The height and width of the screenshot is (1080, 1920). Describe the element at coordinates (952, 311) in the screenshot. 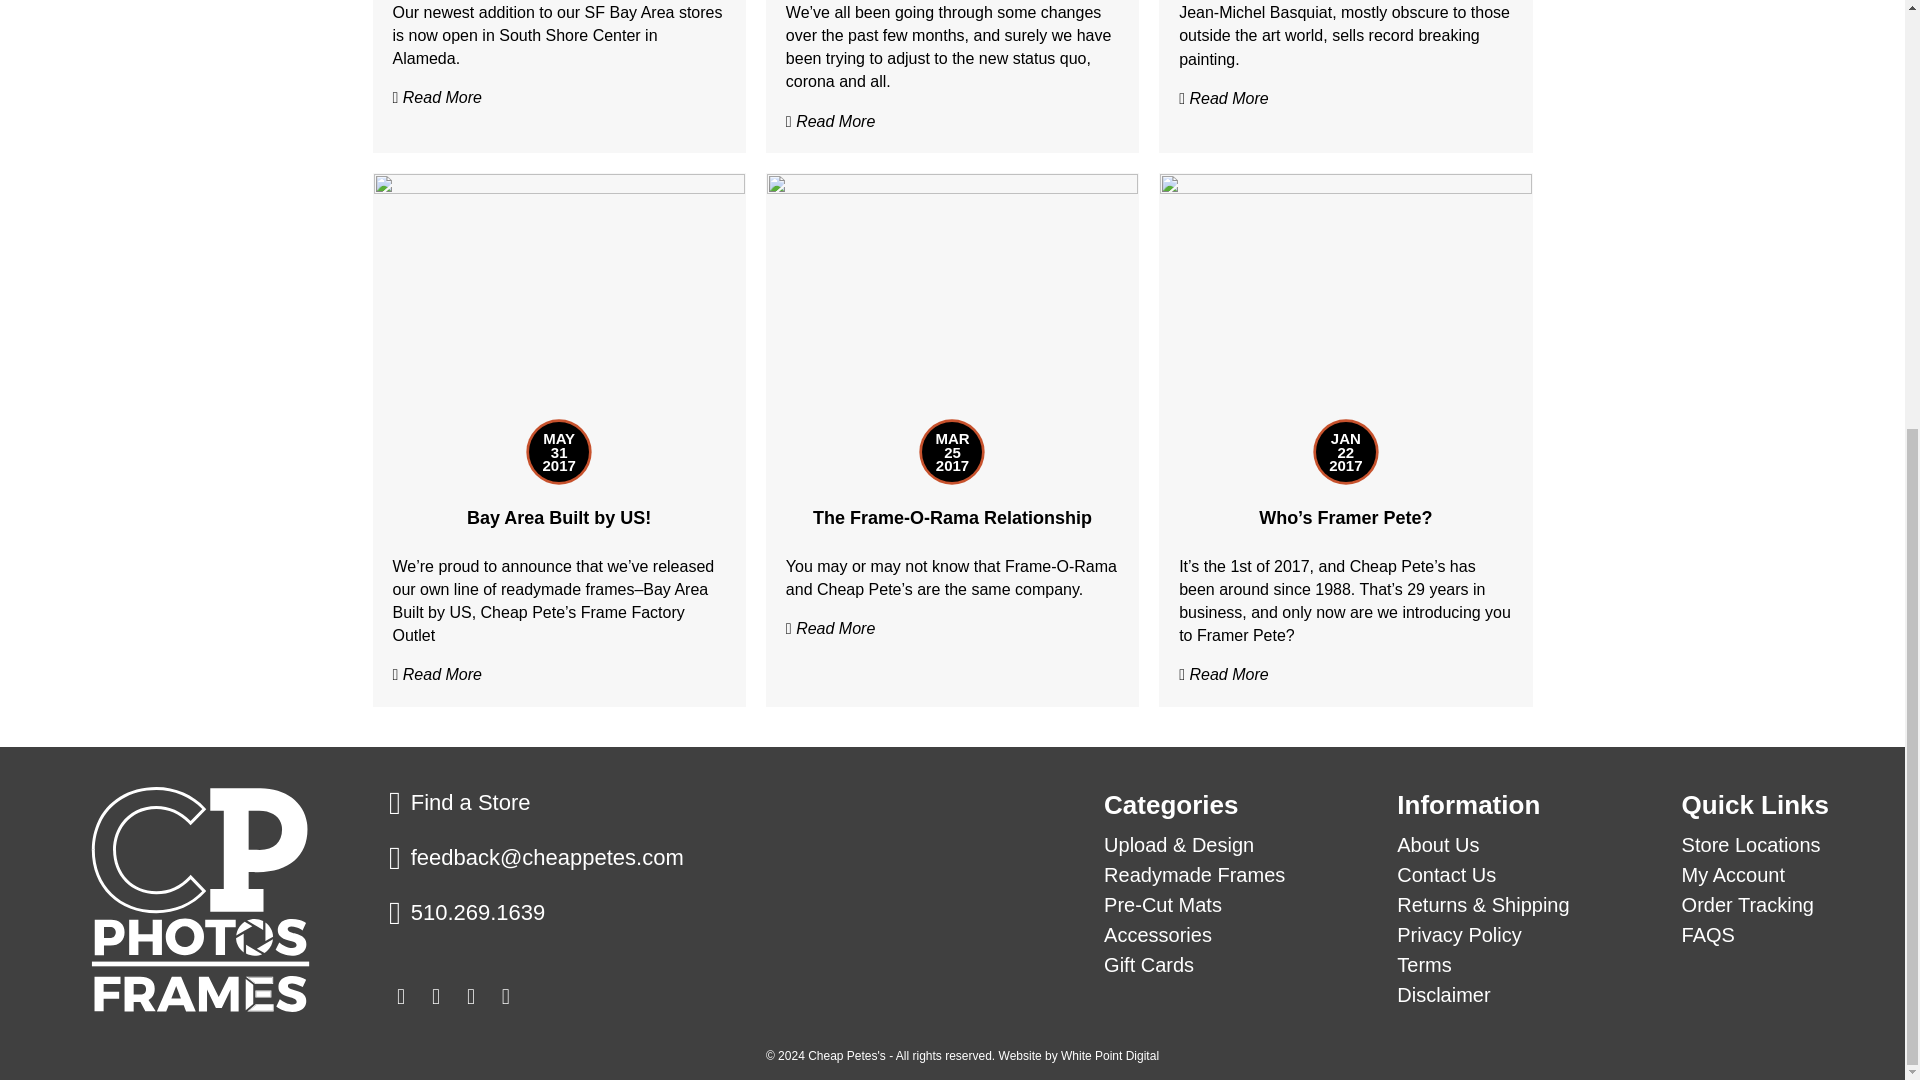

I see `The Frame-O-Rama Relationship` at that location.